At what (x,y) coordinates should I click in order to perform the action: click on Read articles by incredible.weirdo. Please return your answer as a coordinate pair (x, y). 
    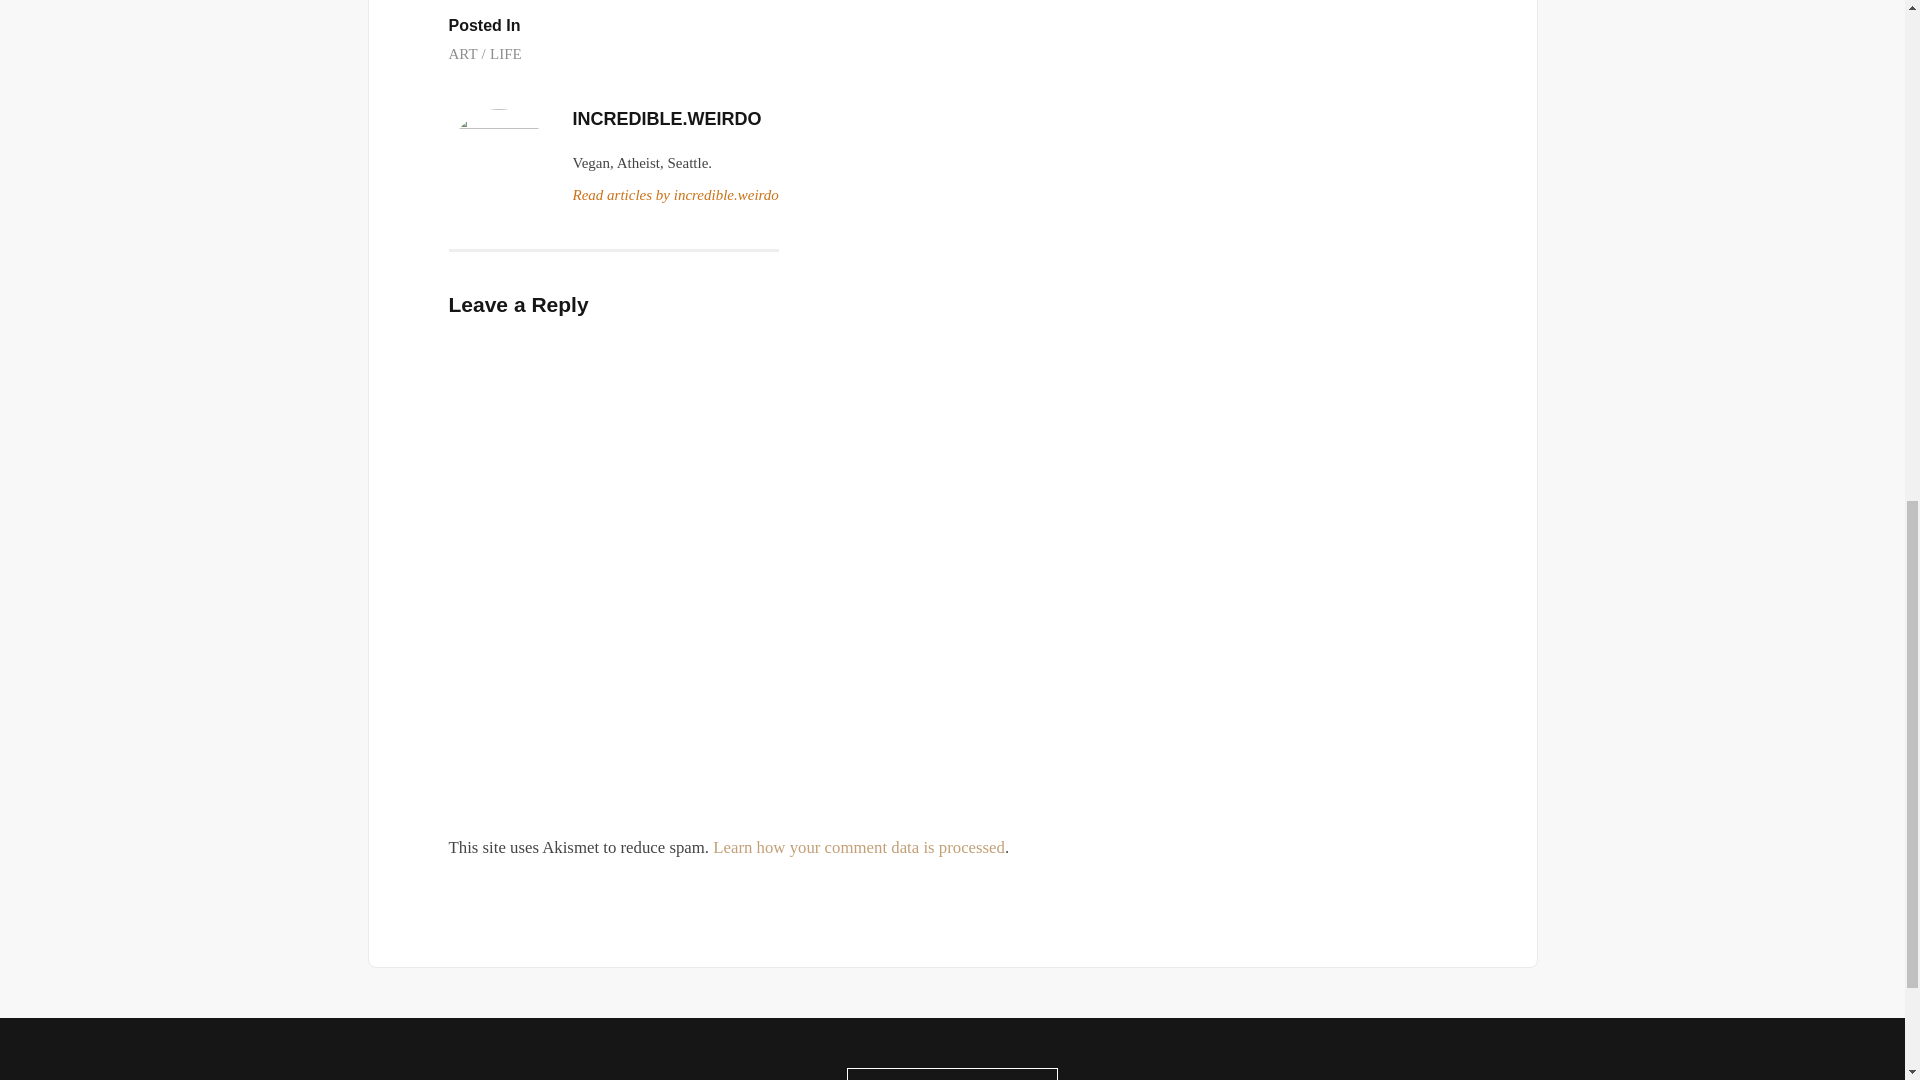
    Looking at the image, I should click on (674, 196).